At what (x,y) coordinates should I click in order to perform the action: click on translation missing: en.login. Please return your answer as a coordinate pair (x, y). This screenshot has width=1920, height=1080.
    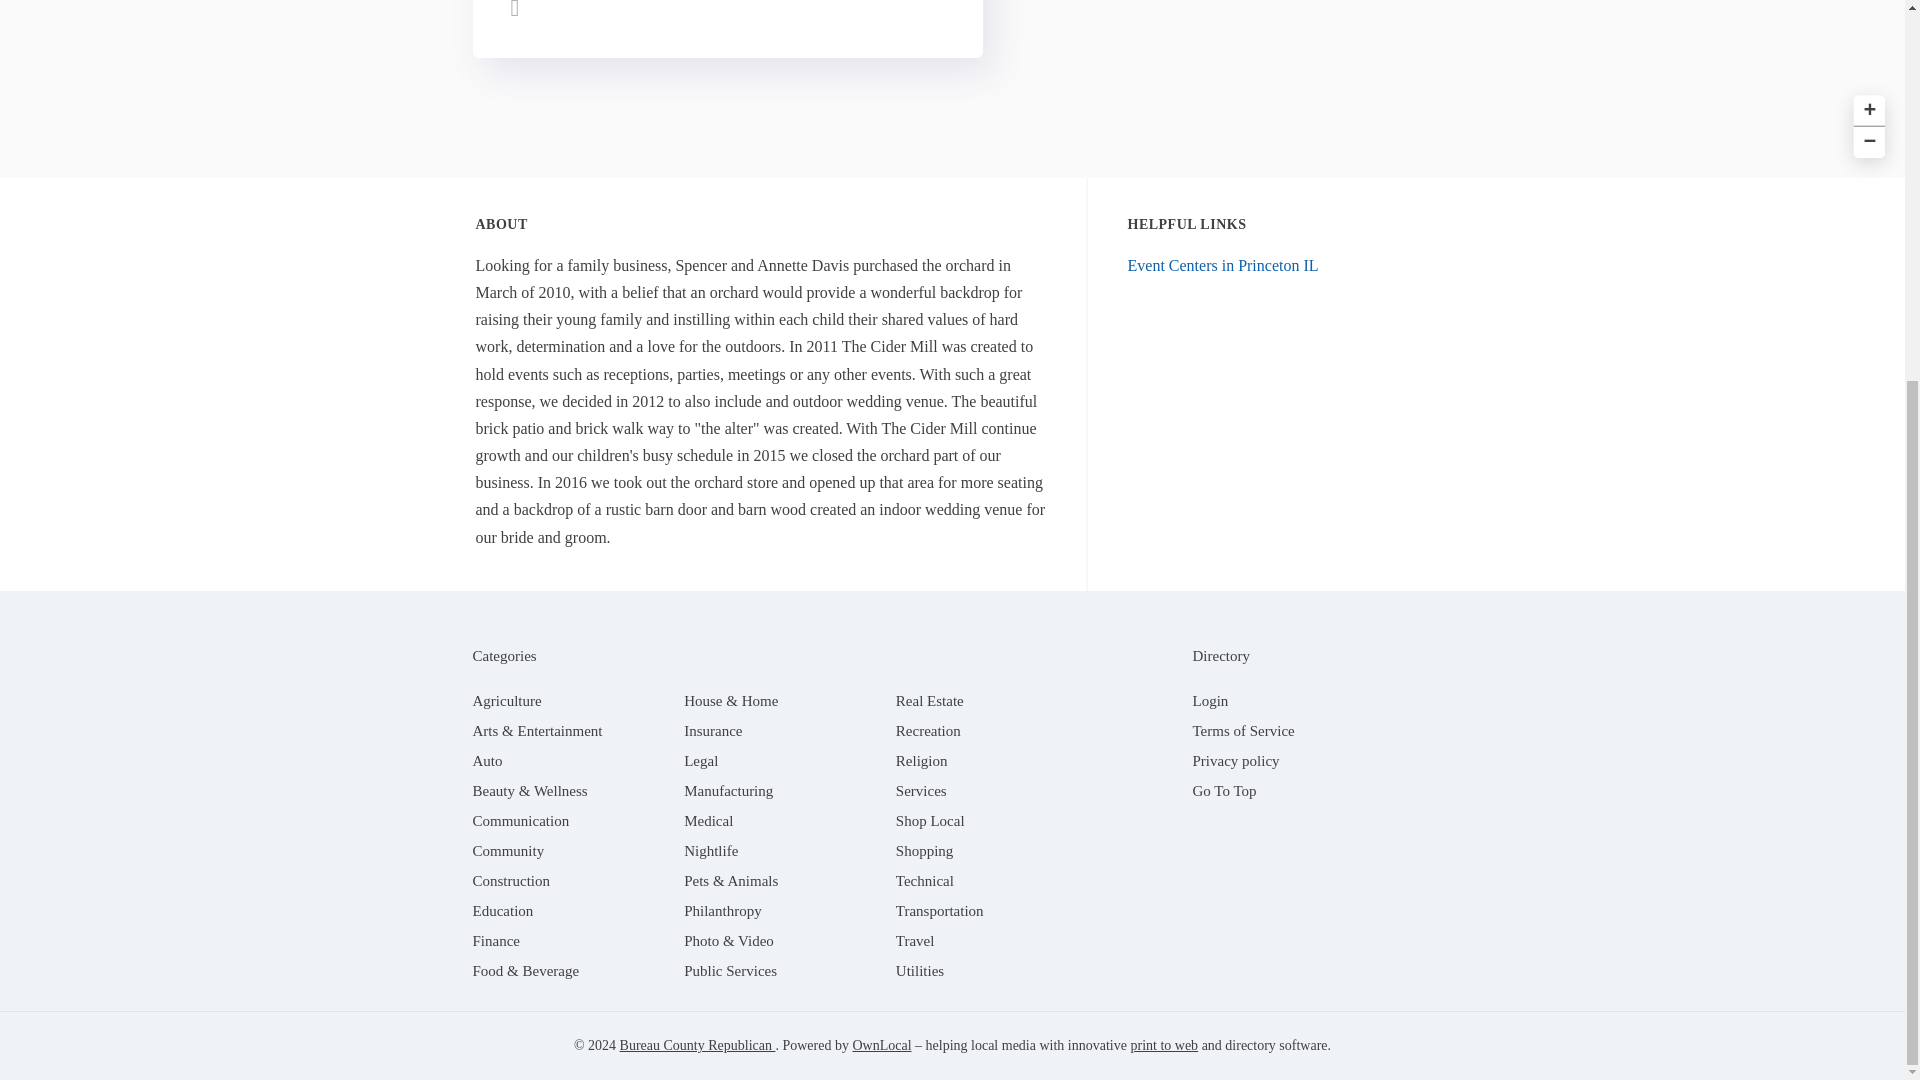
    Looking at the image, I should click on (1210, 700).